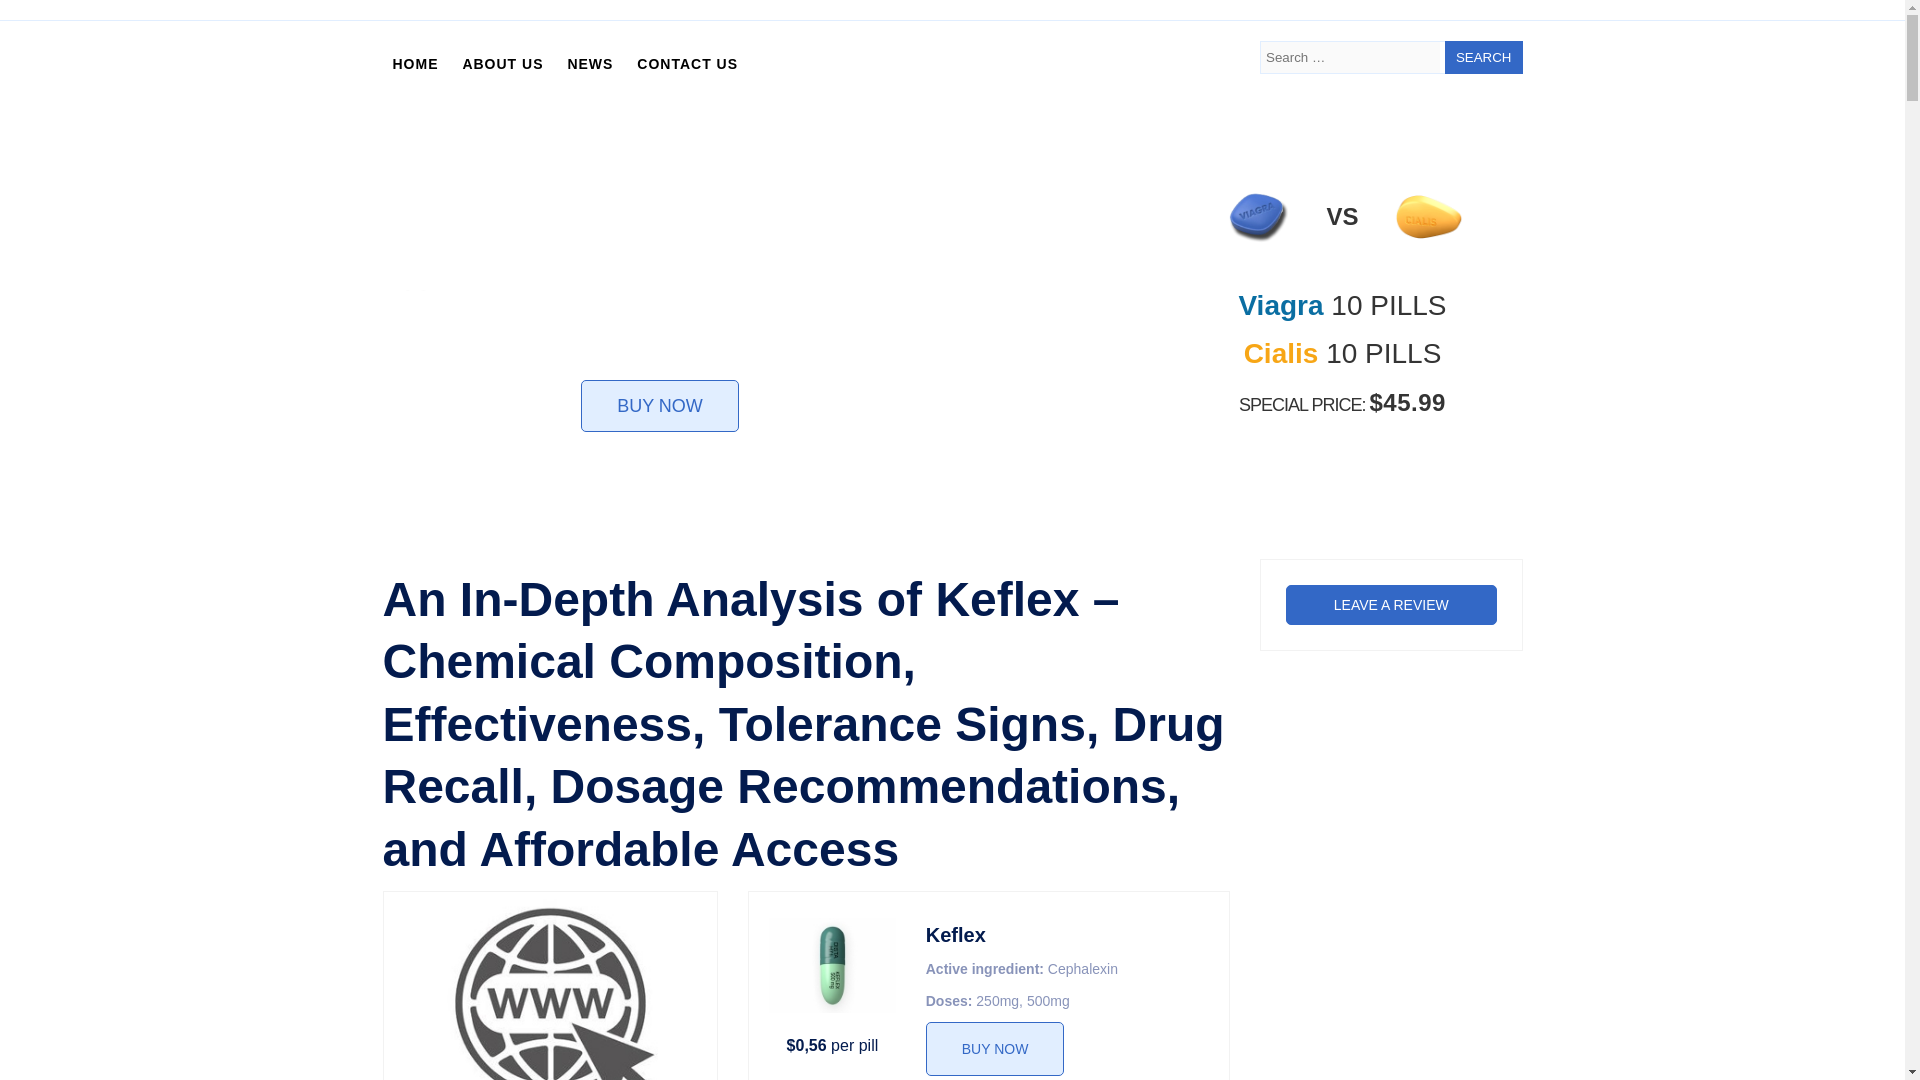 The height and width of the screenshot is (1080, 1920). Describe the element at coordinates (589, 64) in the screenshot. I see `NEWS` at that location.